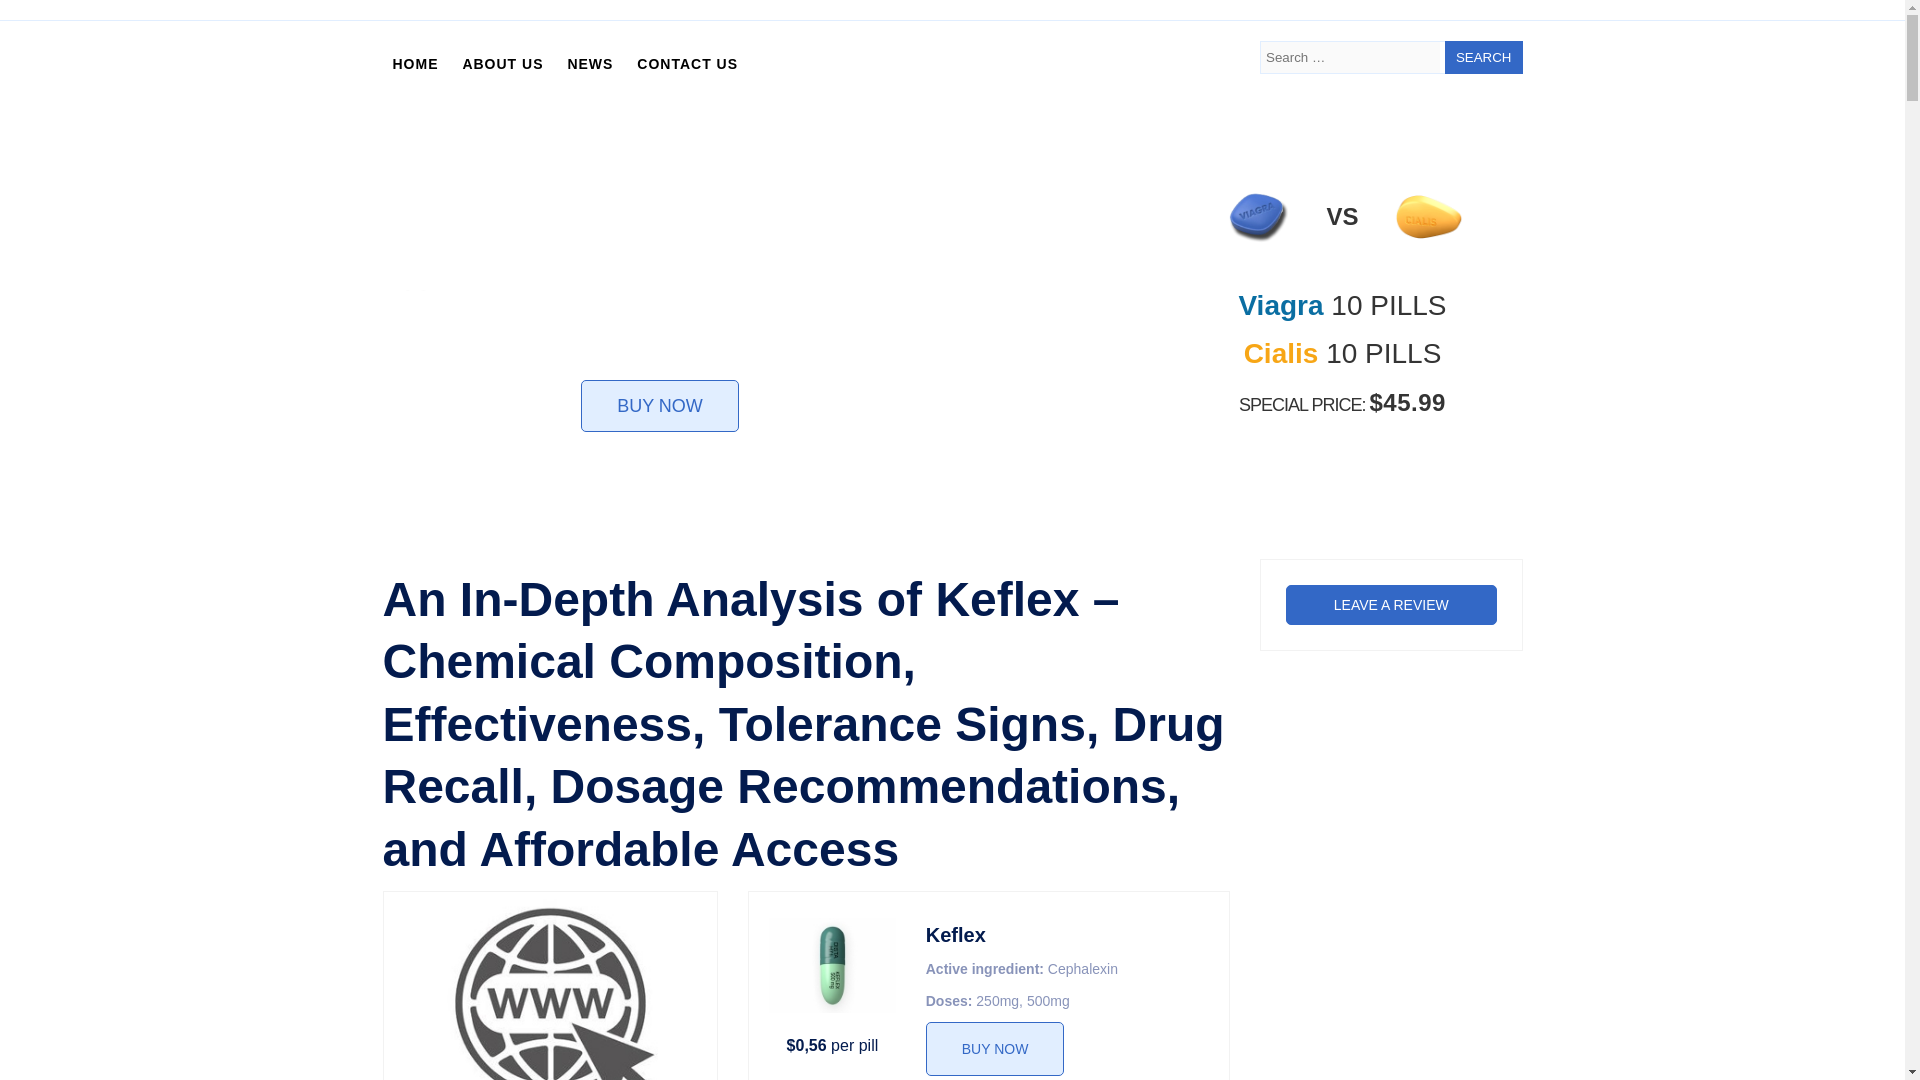 The height and width of the screenshot is (1080, 1920). Describe the element at coordinates (589, 64) in the screenshot. I see `NEWS` at that location.